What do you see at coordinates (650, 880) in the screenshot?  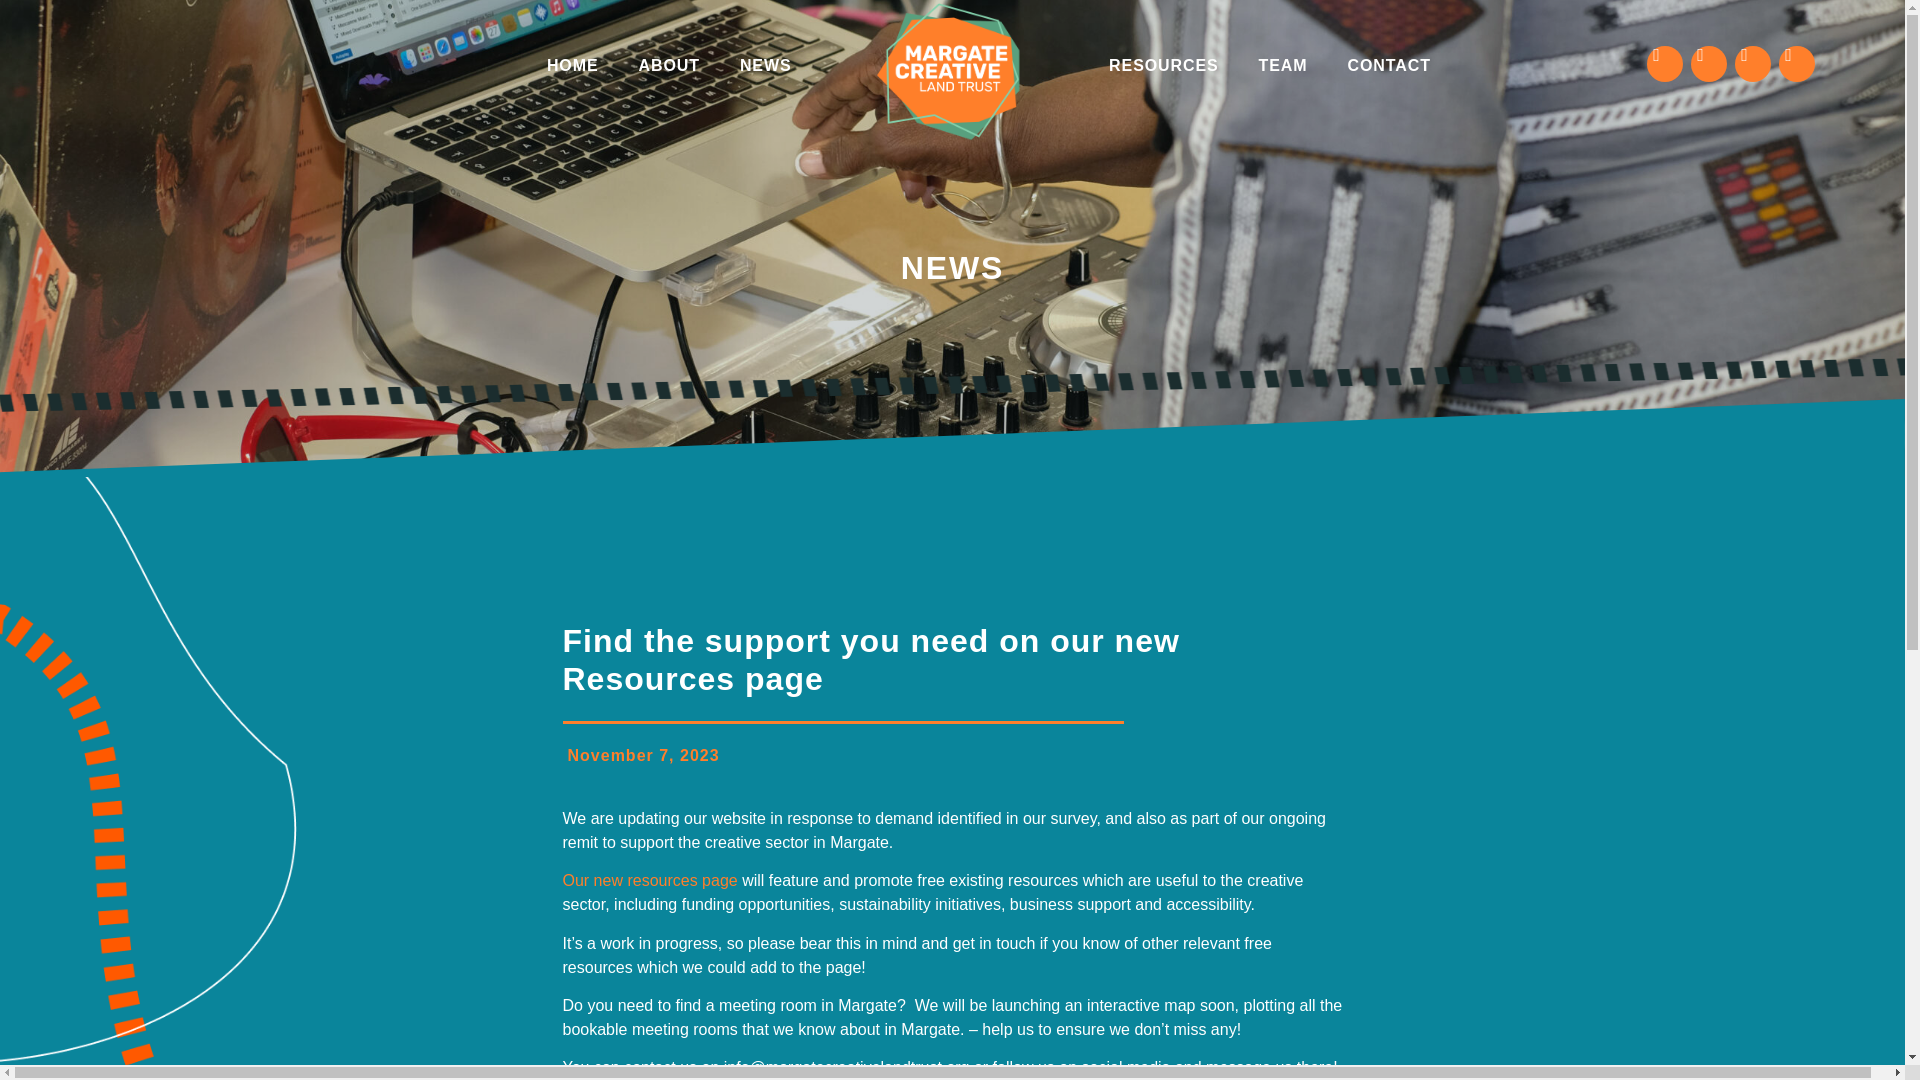 I see `Our new resources page` at bounding box center [650, 880].